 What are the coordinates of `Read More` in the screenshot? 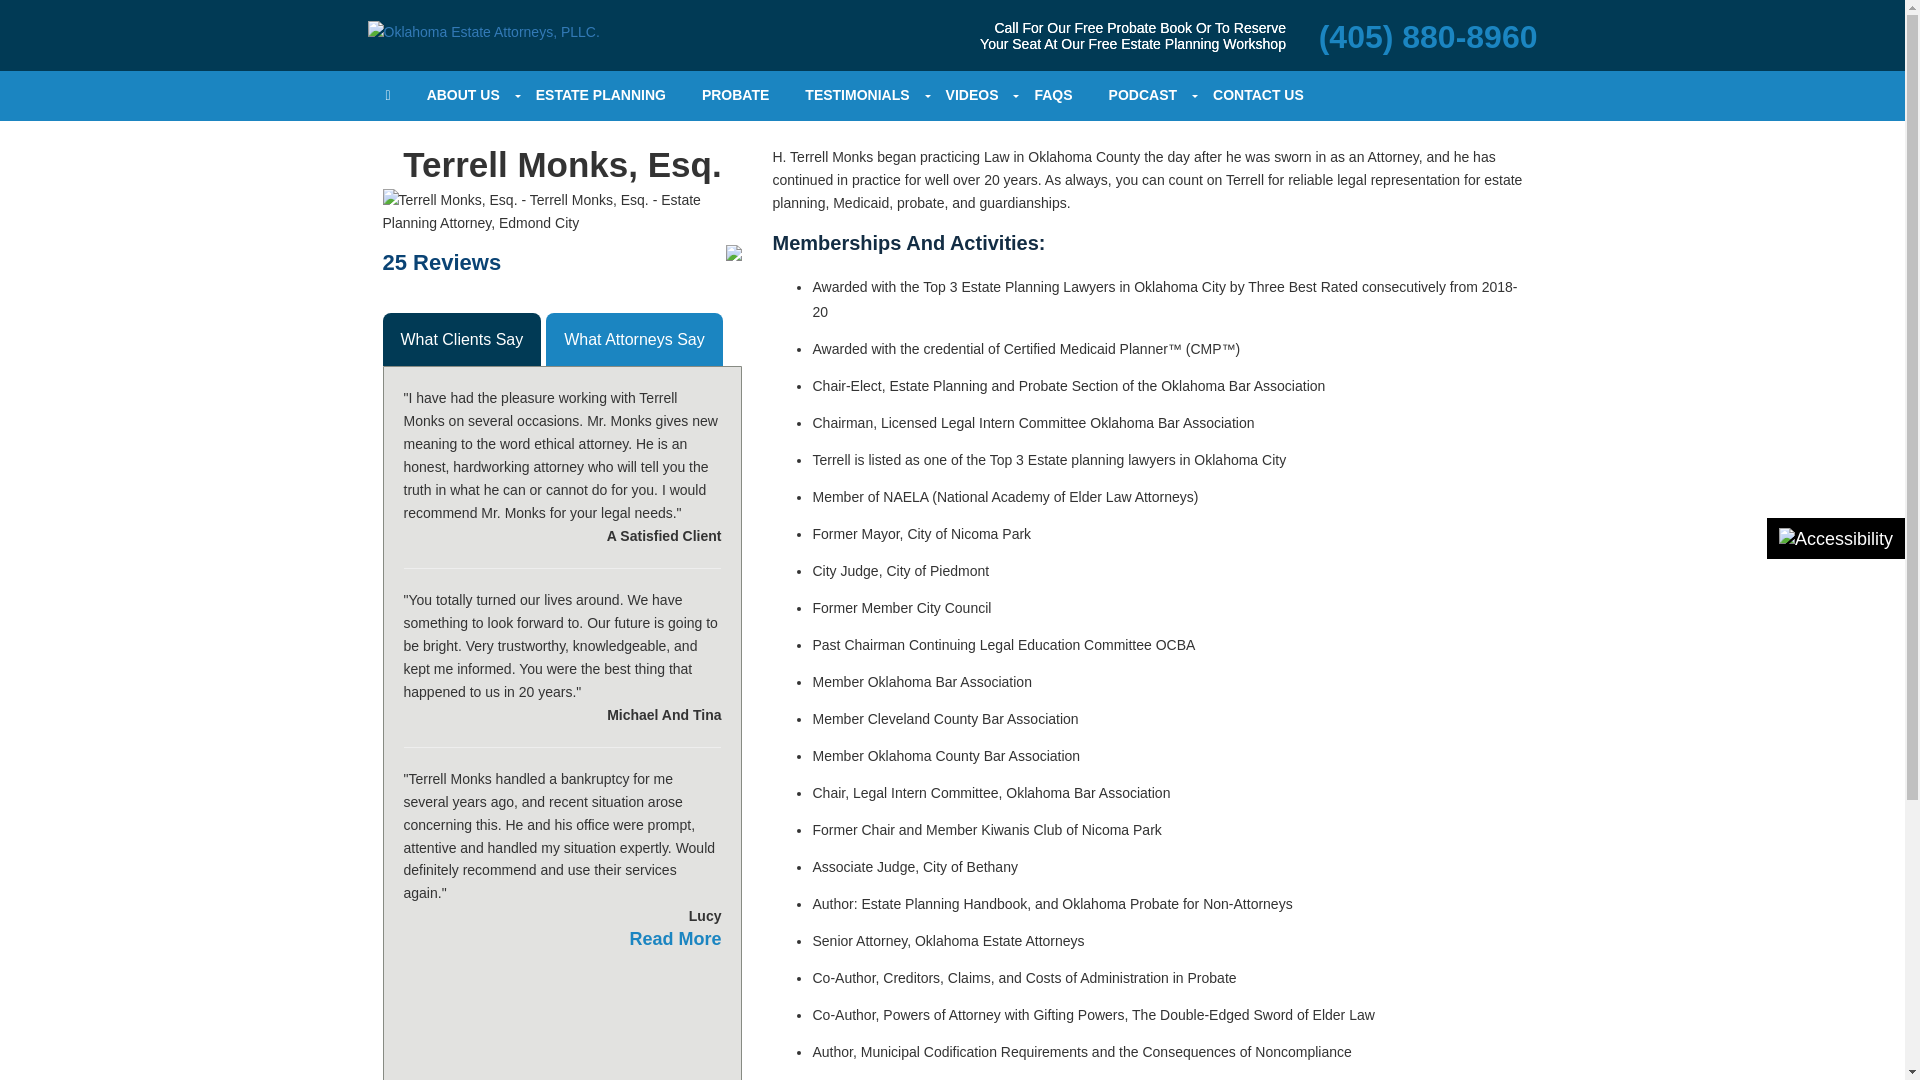 It's located at (675, 939).